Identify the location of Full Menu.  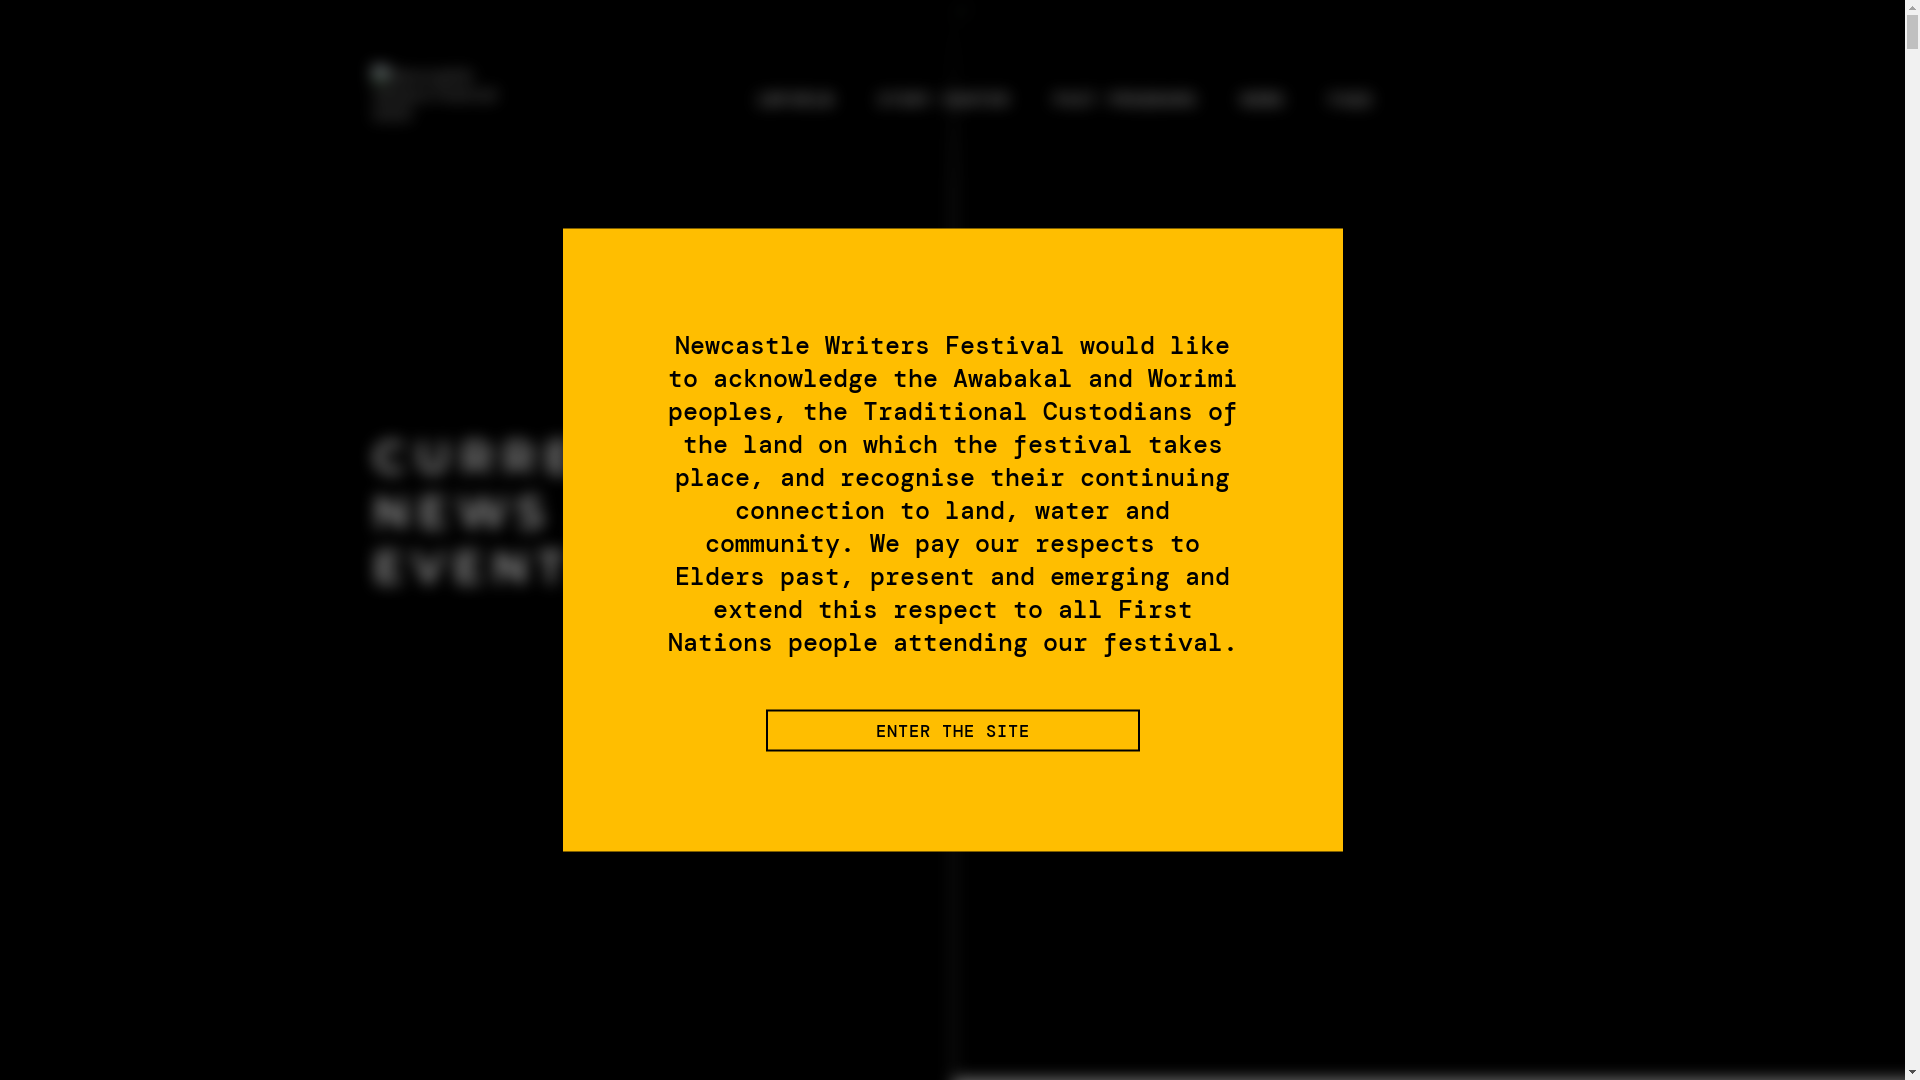
(1492, 99).